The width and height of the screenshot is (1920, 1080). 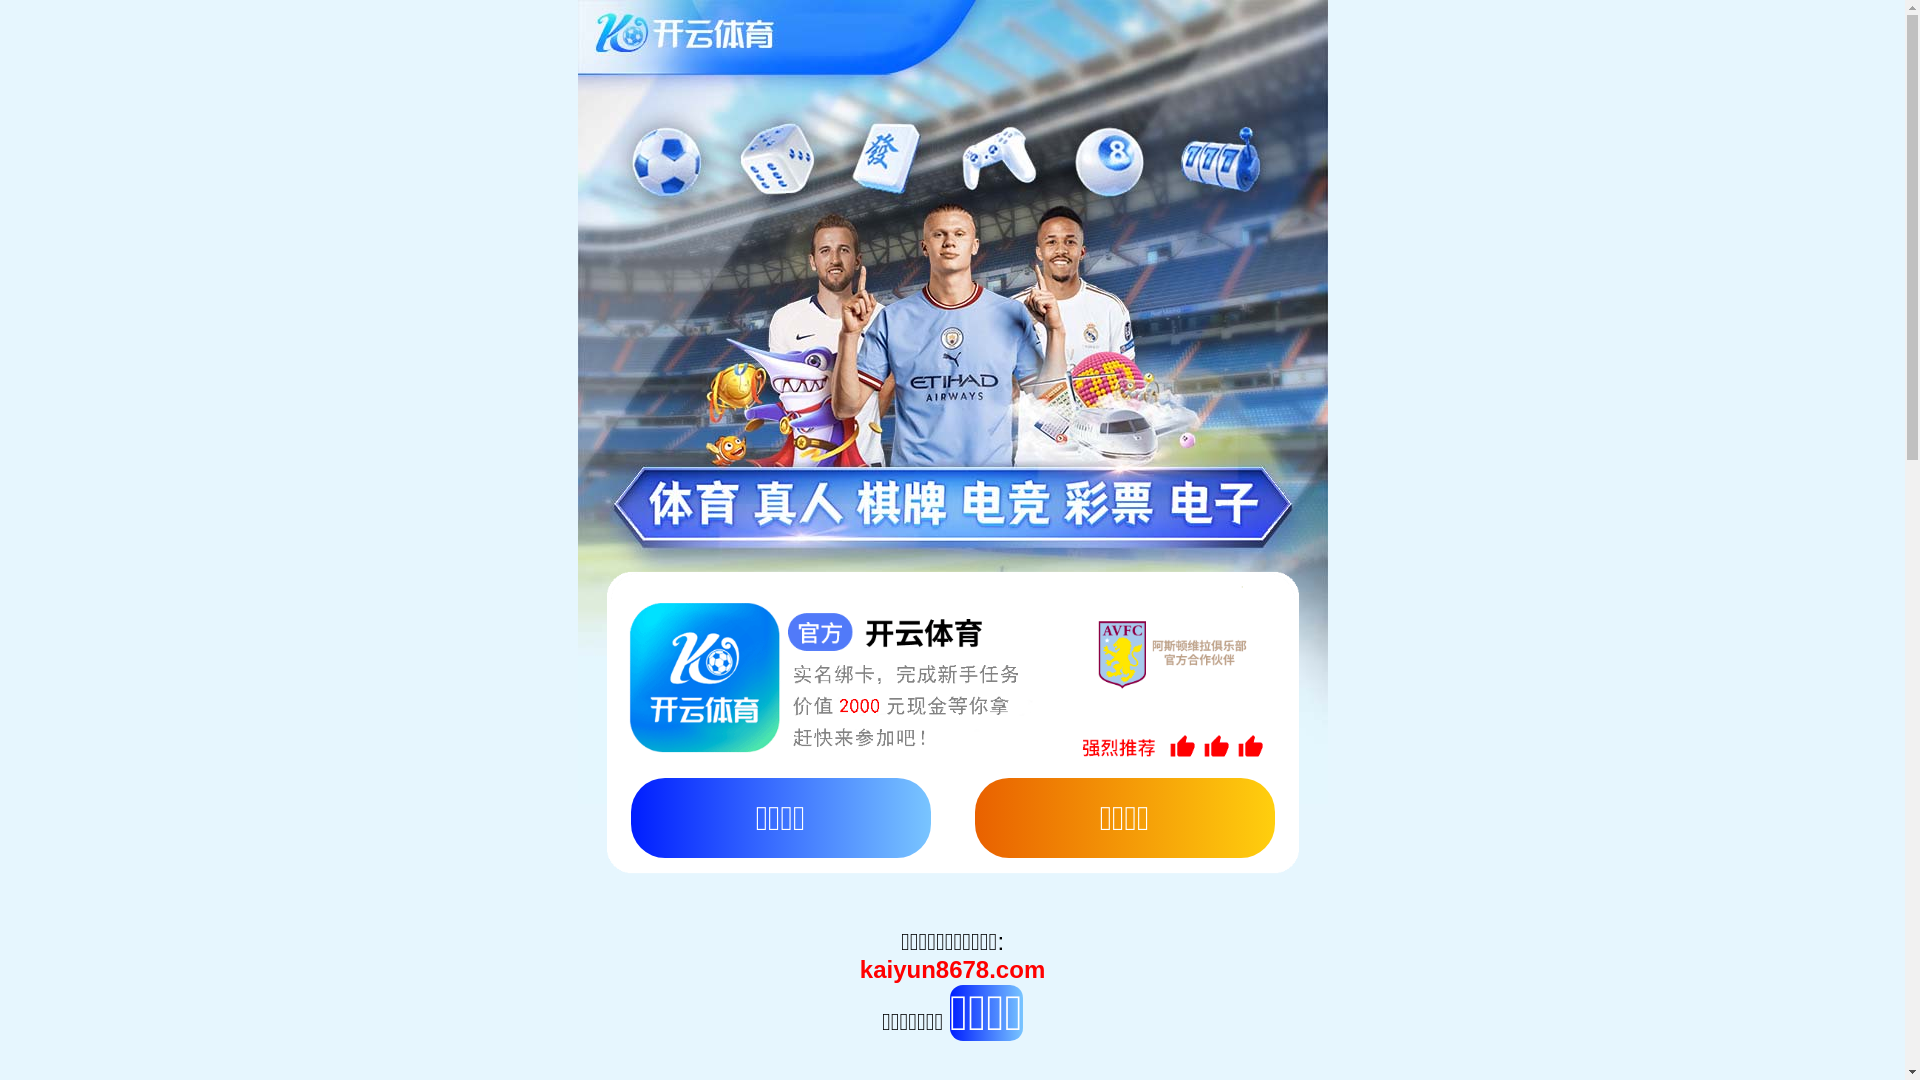 What do you see at coordinates (68, 188) in the screenshot?
I see `Toggle navigation` at bounding box center [68, 188].